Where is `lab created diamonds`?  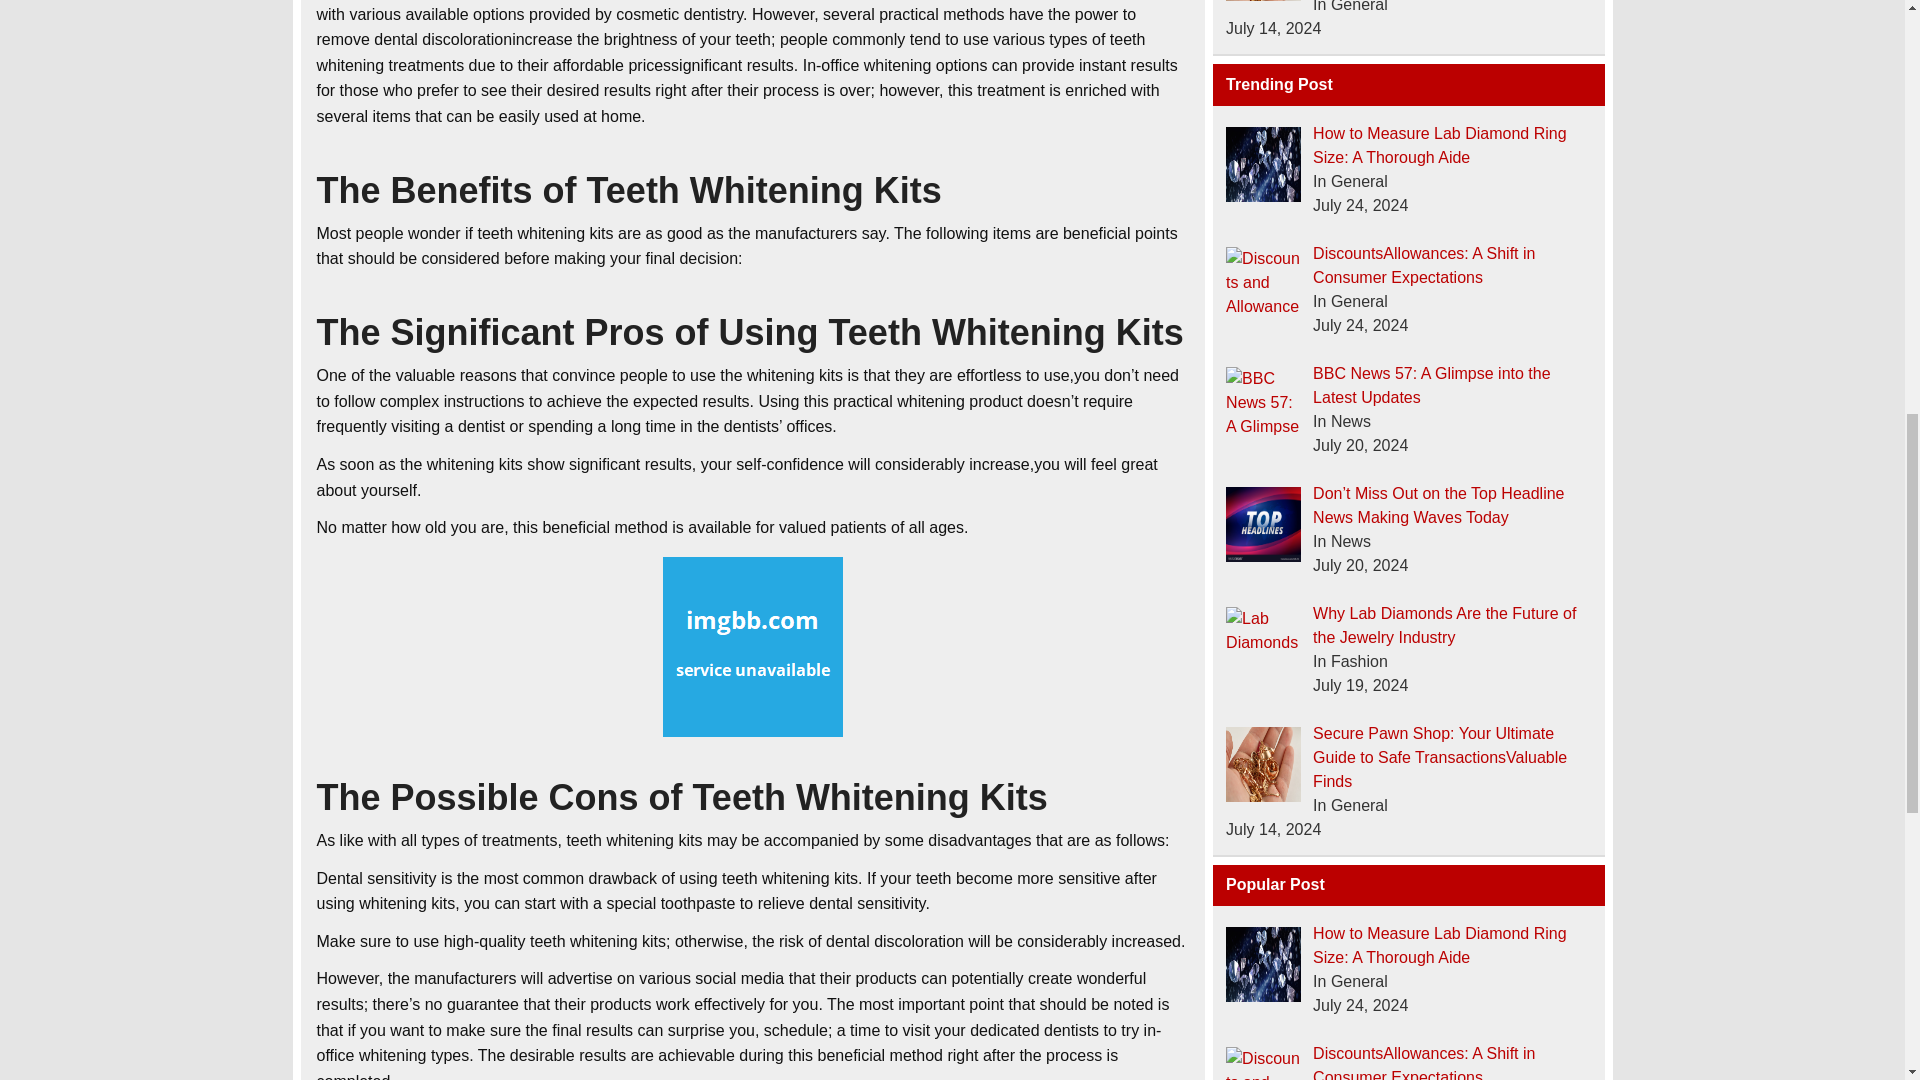
lab created diamonds is located at coordinates (1264, 163).